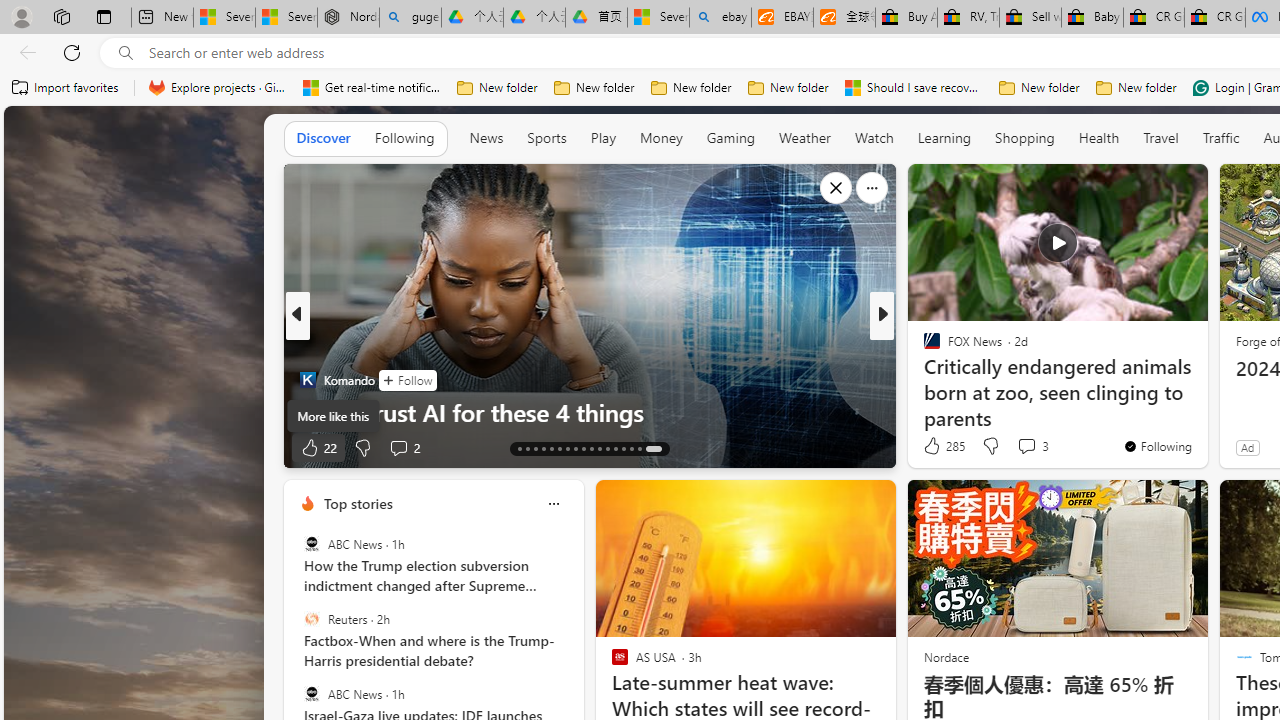  Describe the element at coordinates (720, 18) in the screenshot. I see `ebay - Search` at that location.